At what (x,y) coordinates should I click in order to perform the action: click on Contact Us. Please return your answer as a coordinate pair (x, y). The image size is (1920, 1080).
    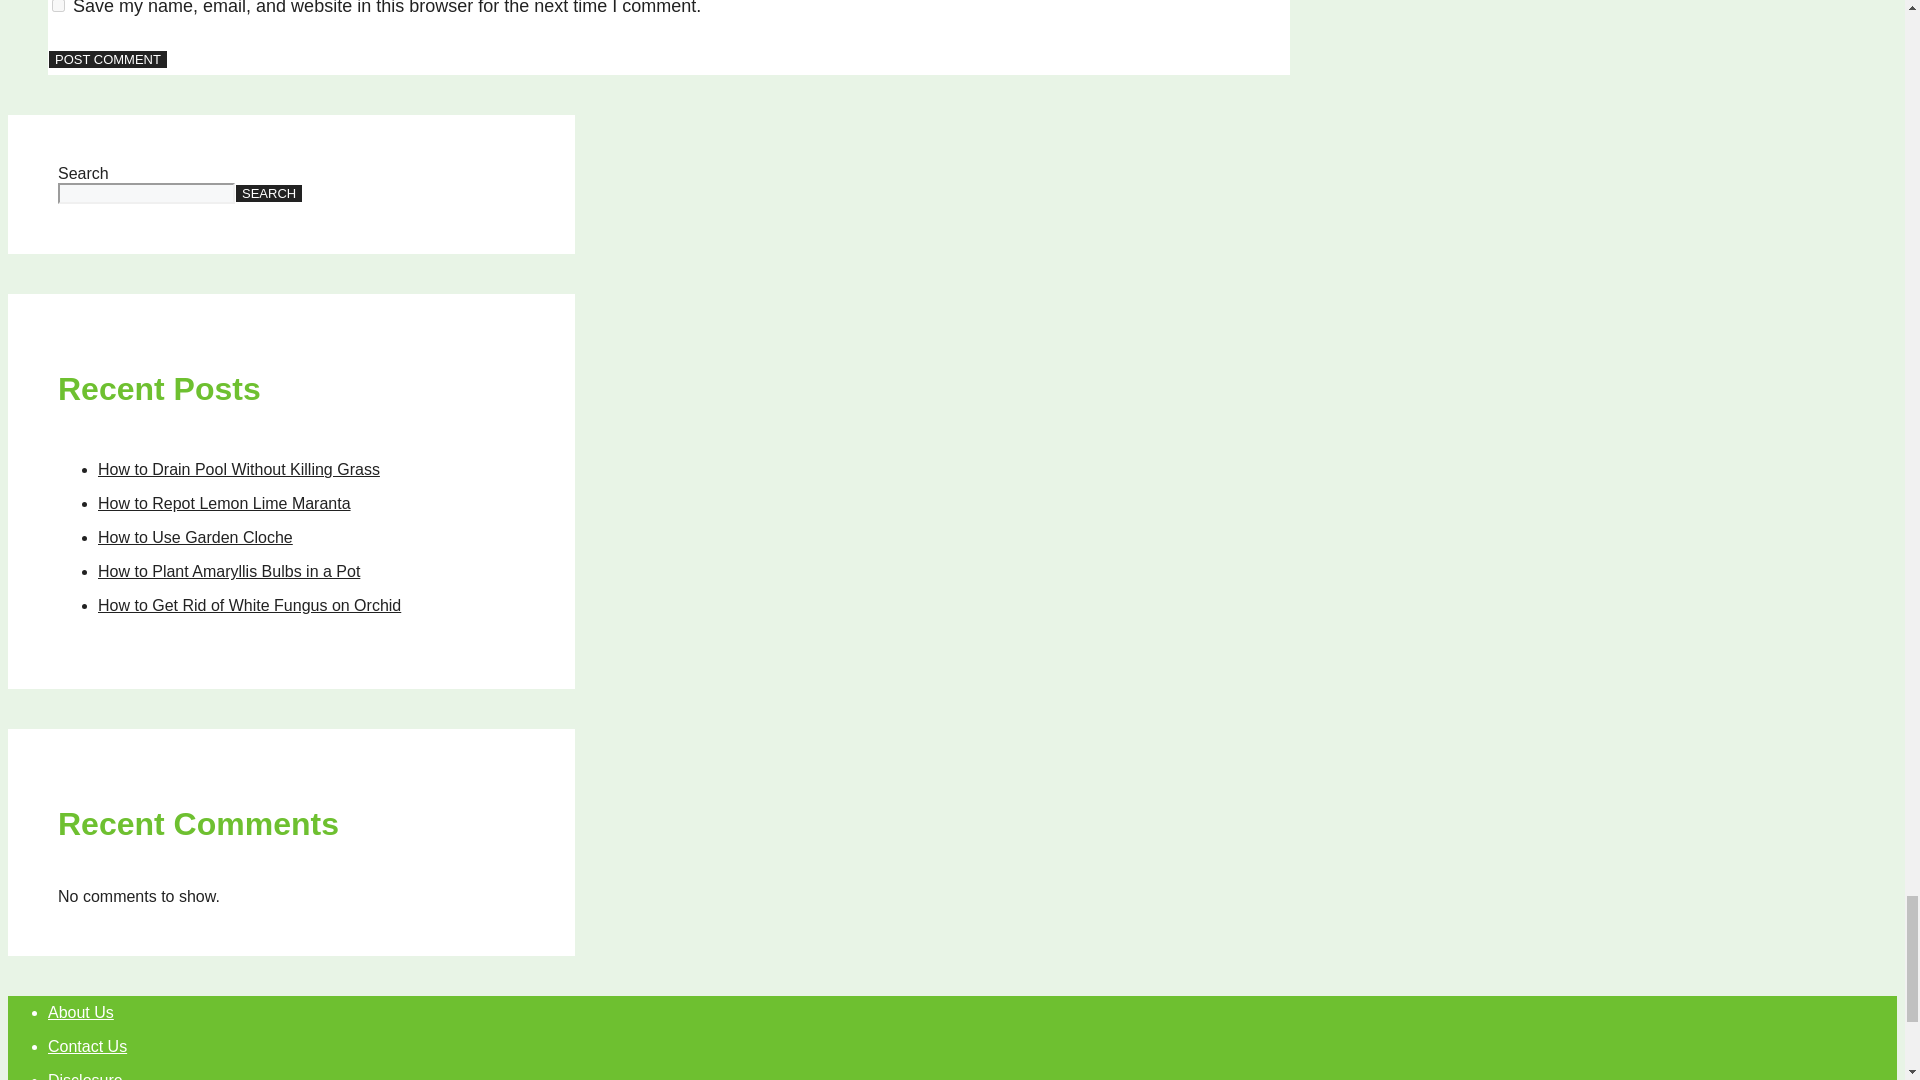
    Looking at the image, I should click on (87, 1046).